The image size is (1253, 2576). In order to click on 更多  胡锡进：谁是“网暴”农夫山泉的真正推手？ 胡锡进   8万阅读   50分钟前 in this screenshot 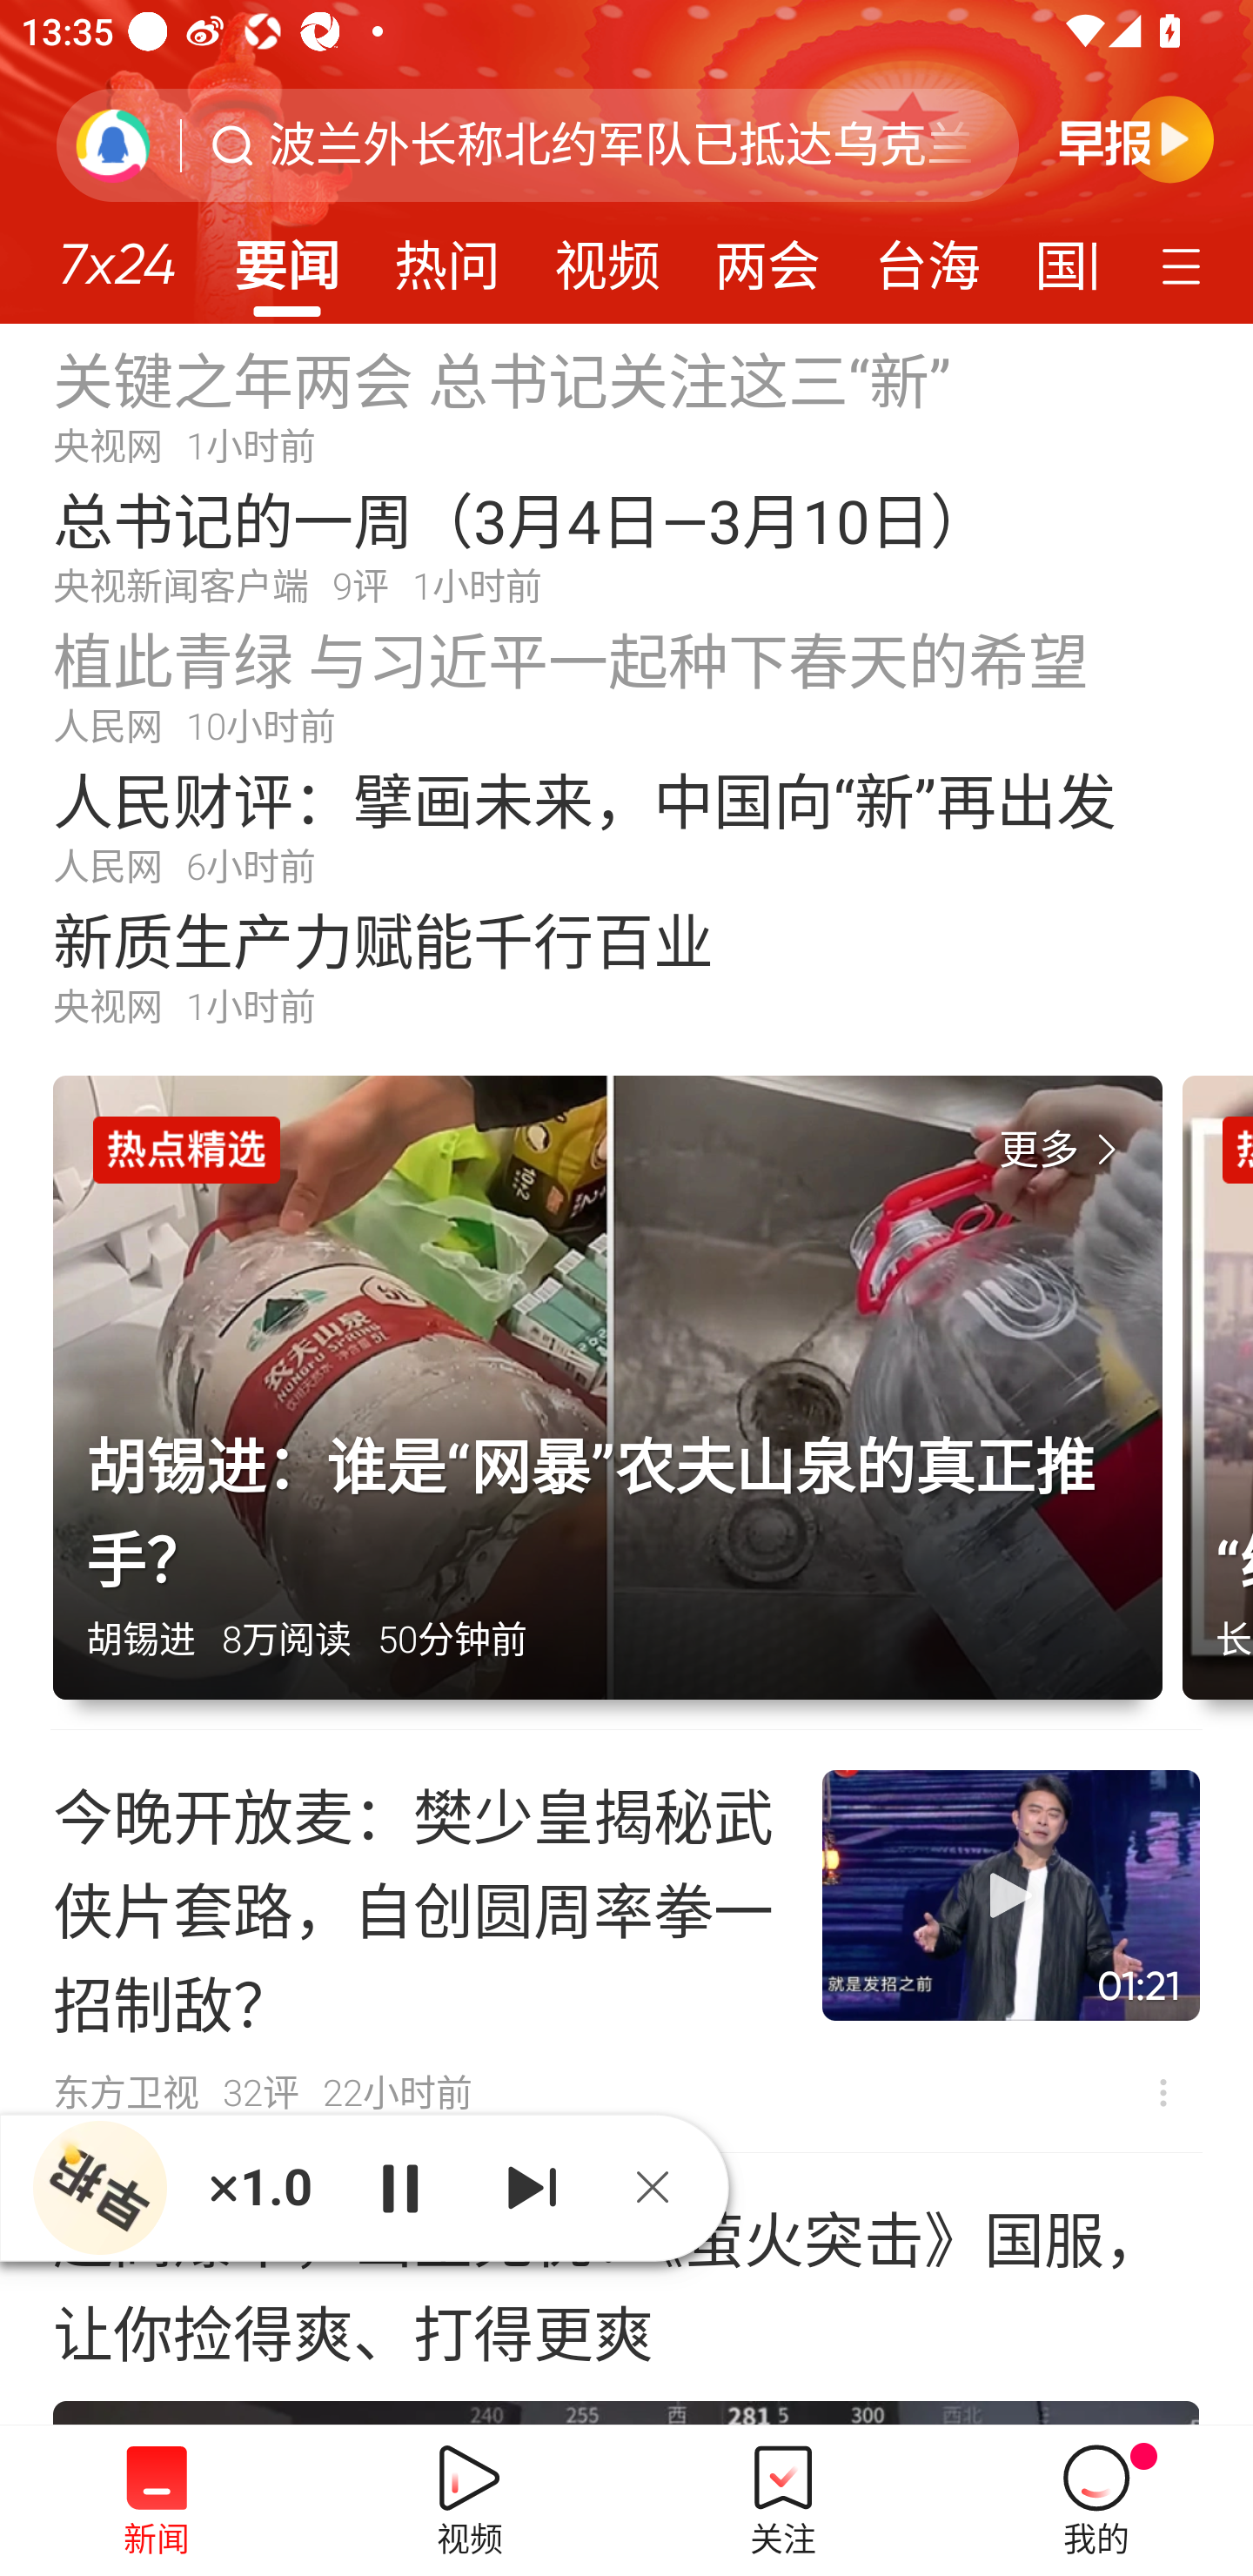, I will do `click(618, 1403)`.